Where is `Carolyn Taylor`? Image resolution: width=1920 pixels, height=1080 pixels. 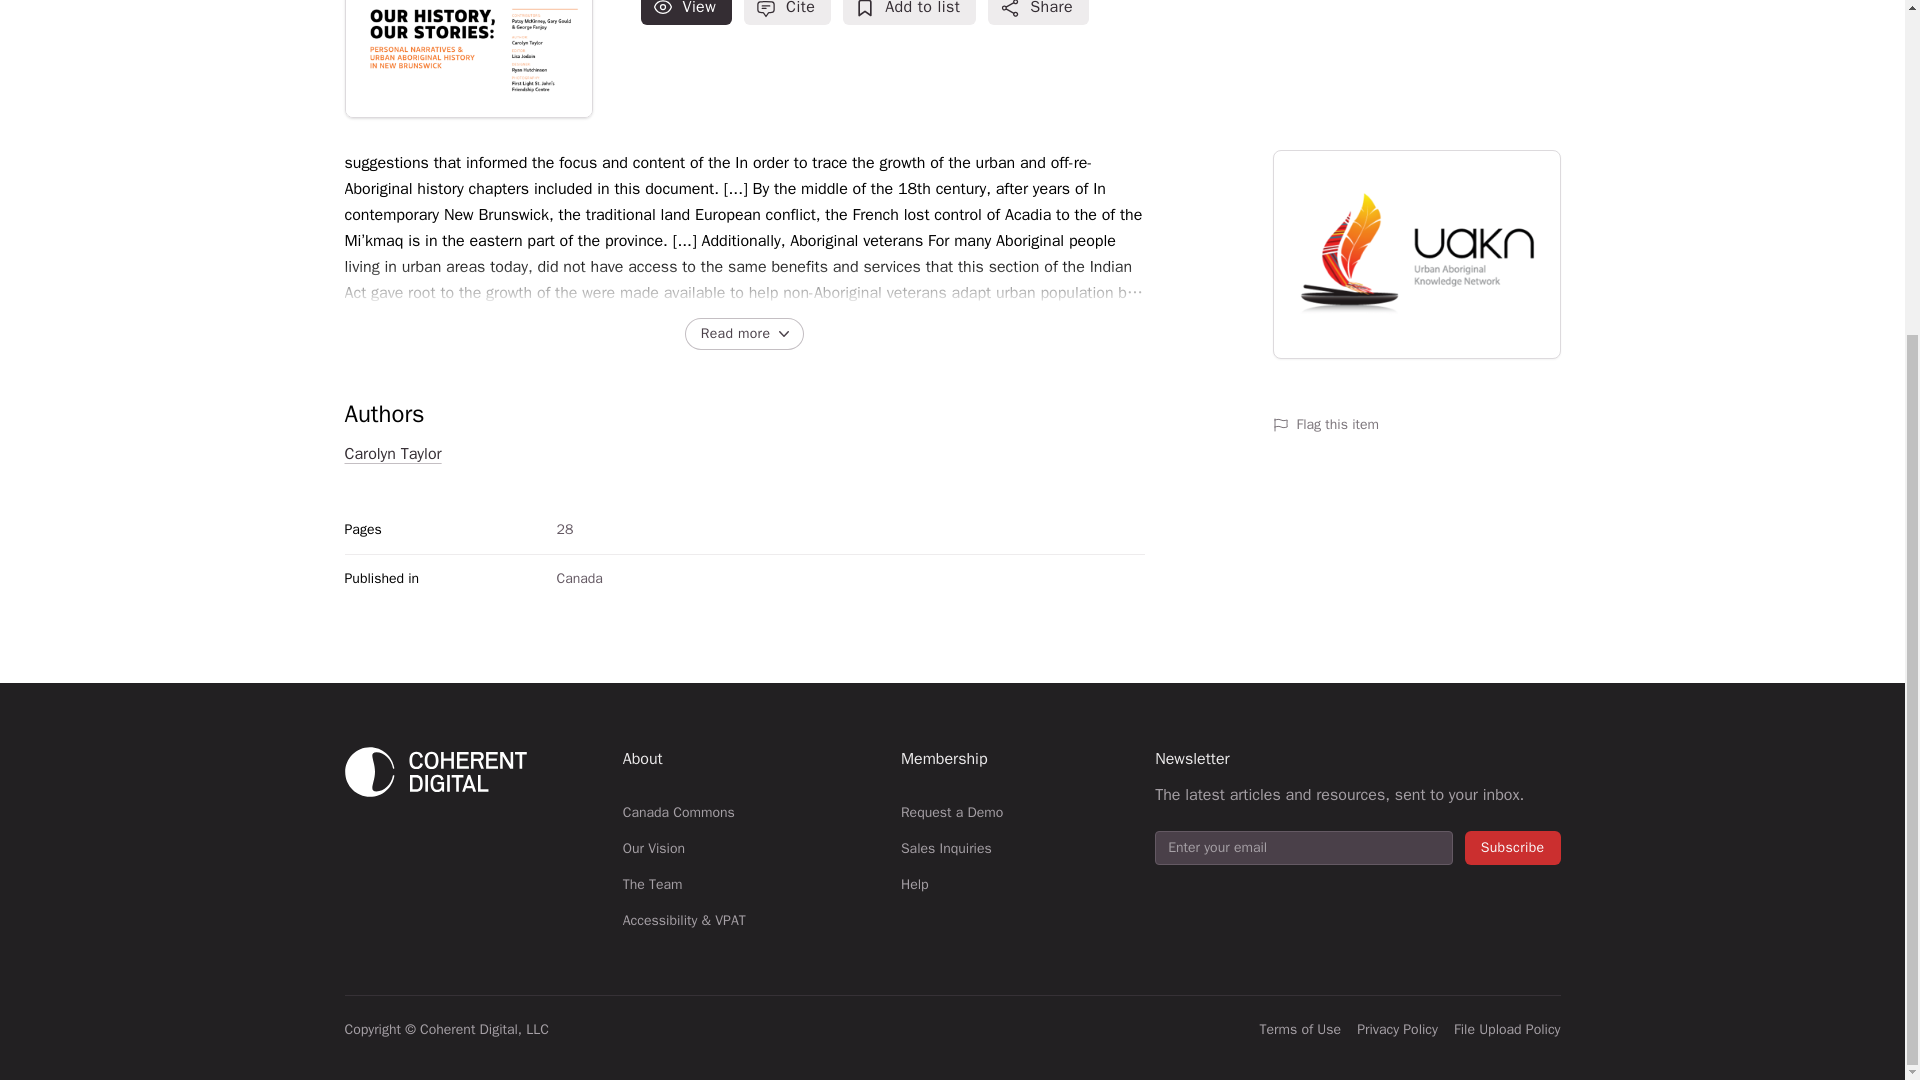 Carolyn Taylor is located at coordinates (392, 453).